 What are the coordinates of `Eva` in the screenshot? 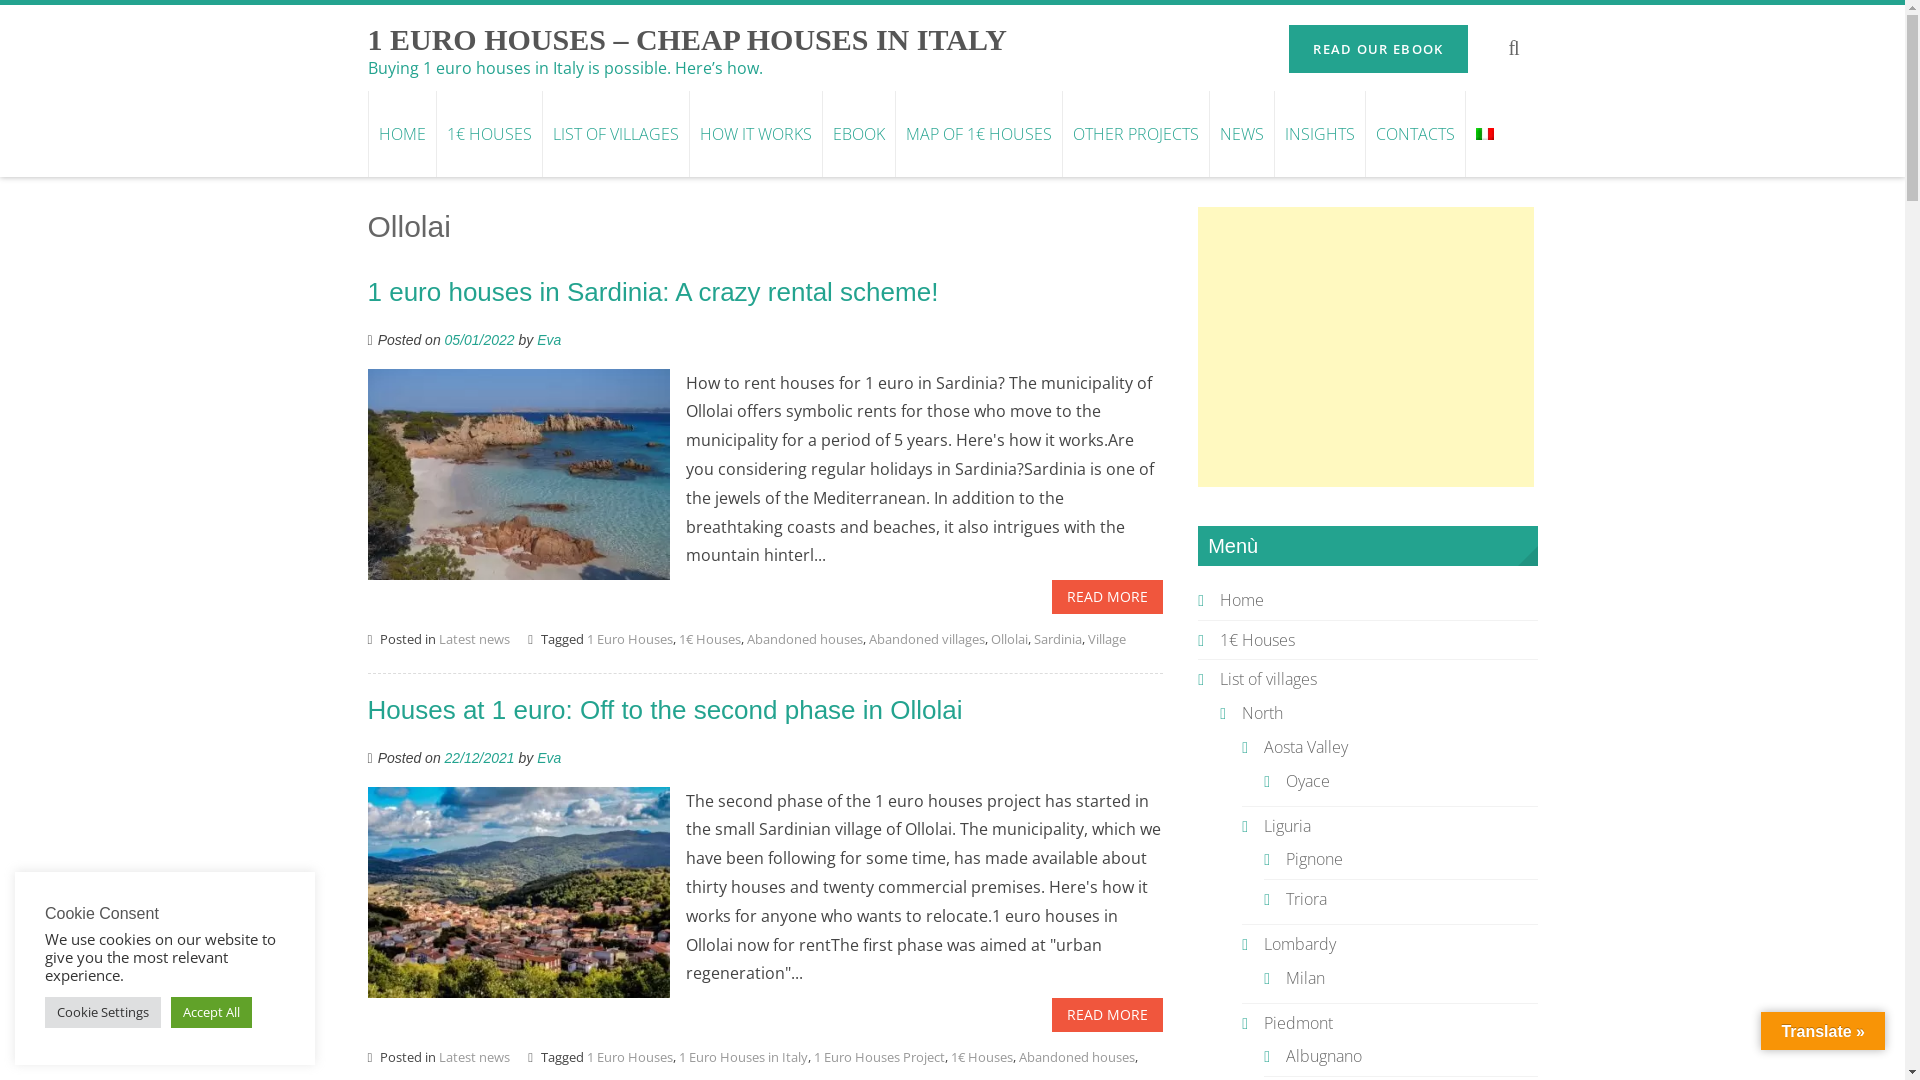 It's located at (549, 340).